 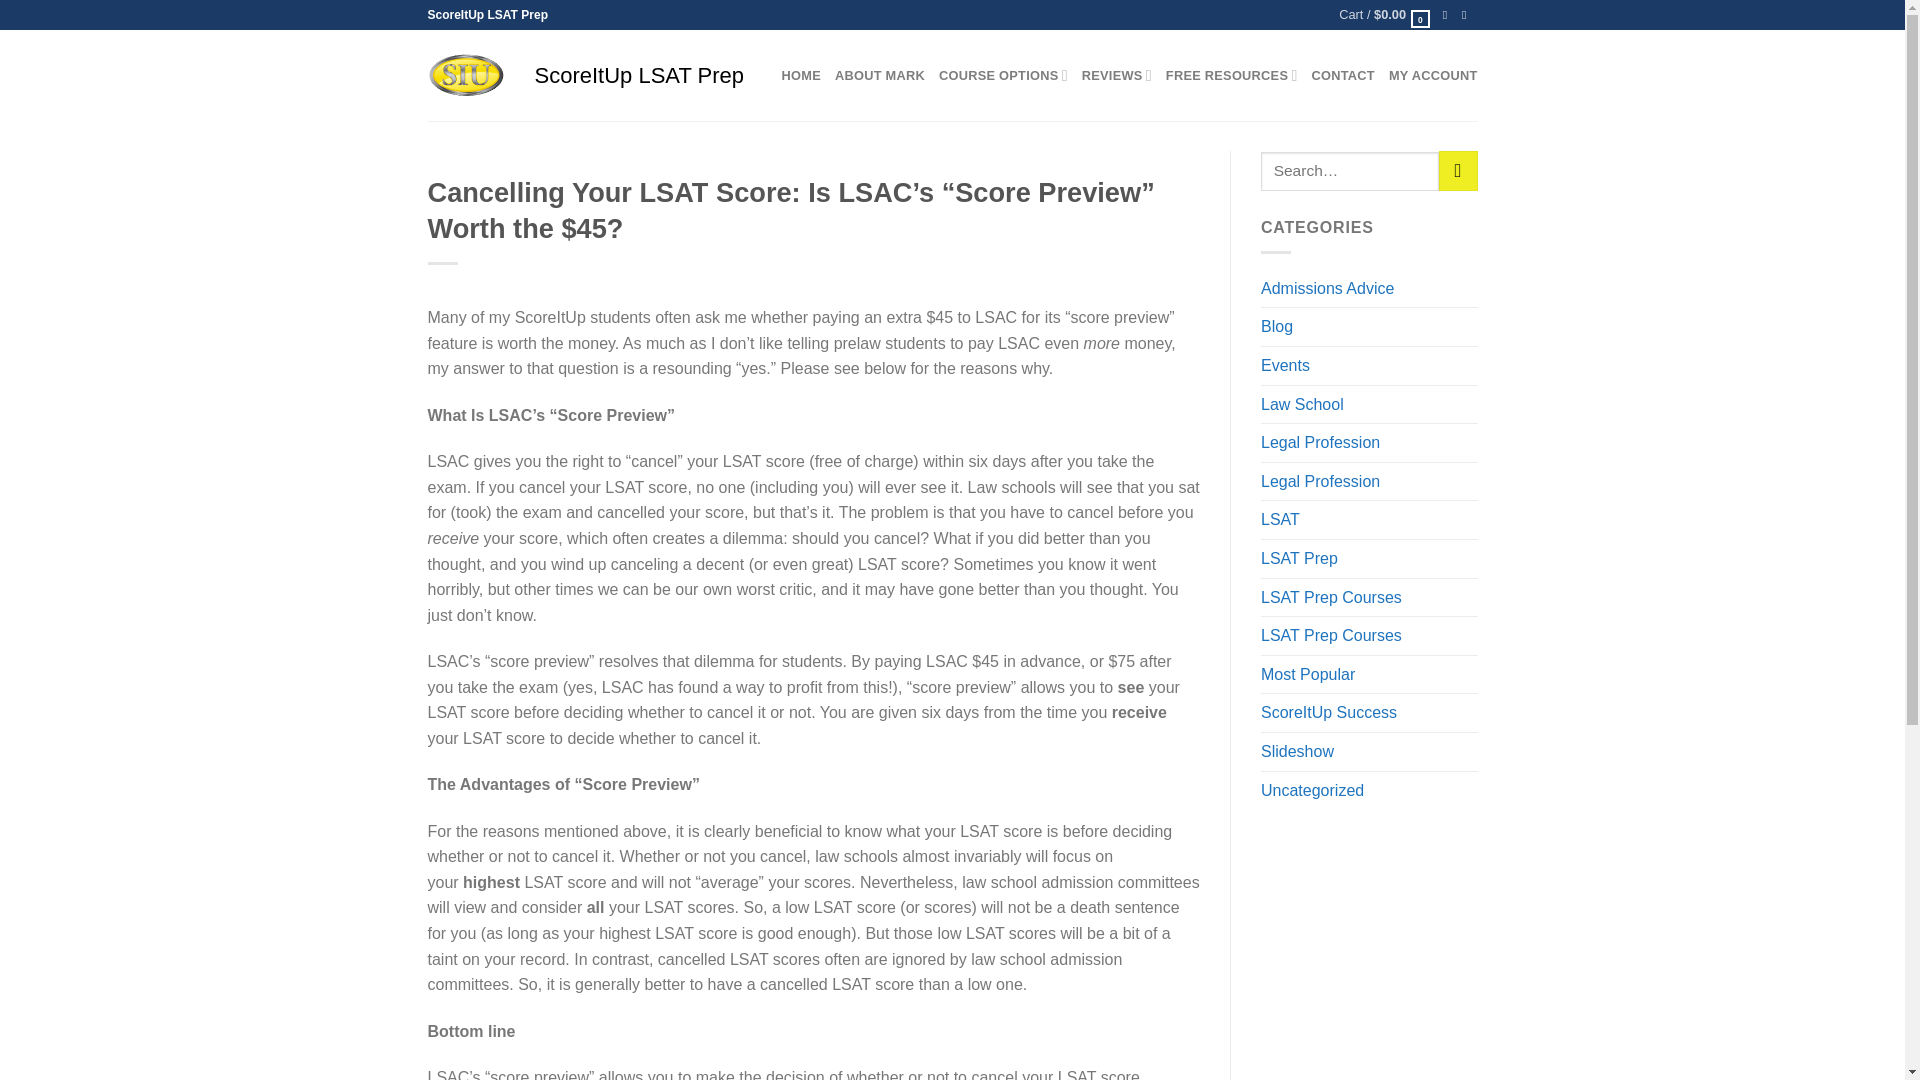 I want to click on HOME, so click(x=801, y=76).